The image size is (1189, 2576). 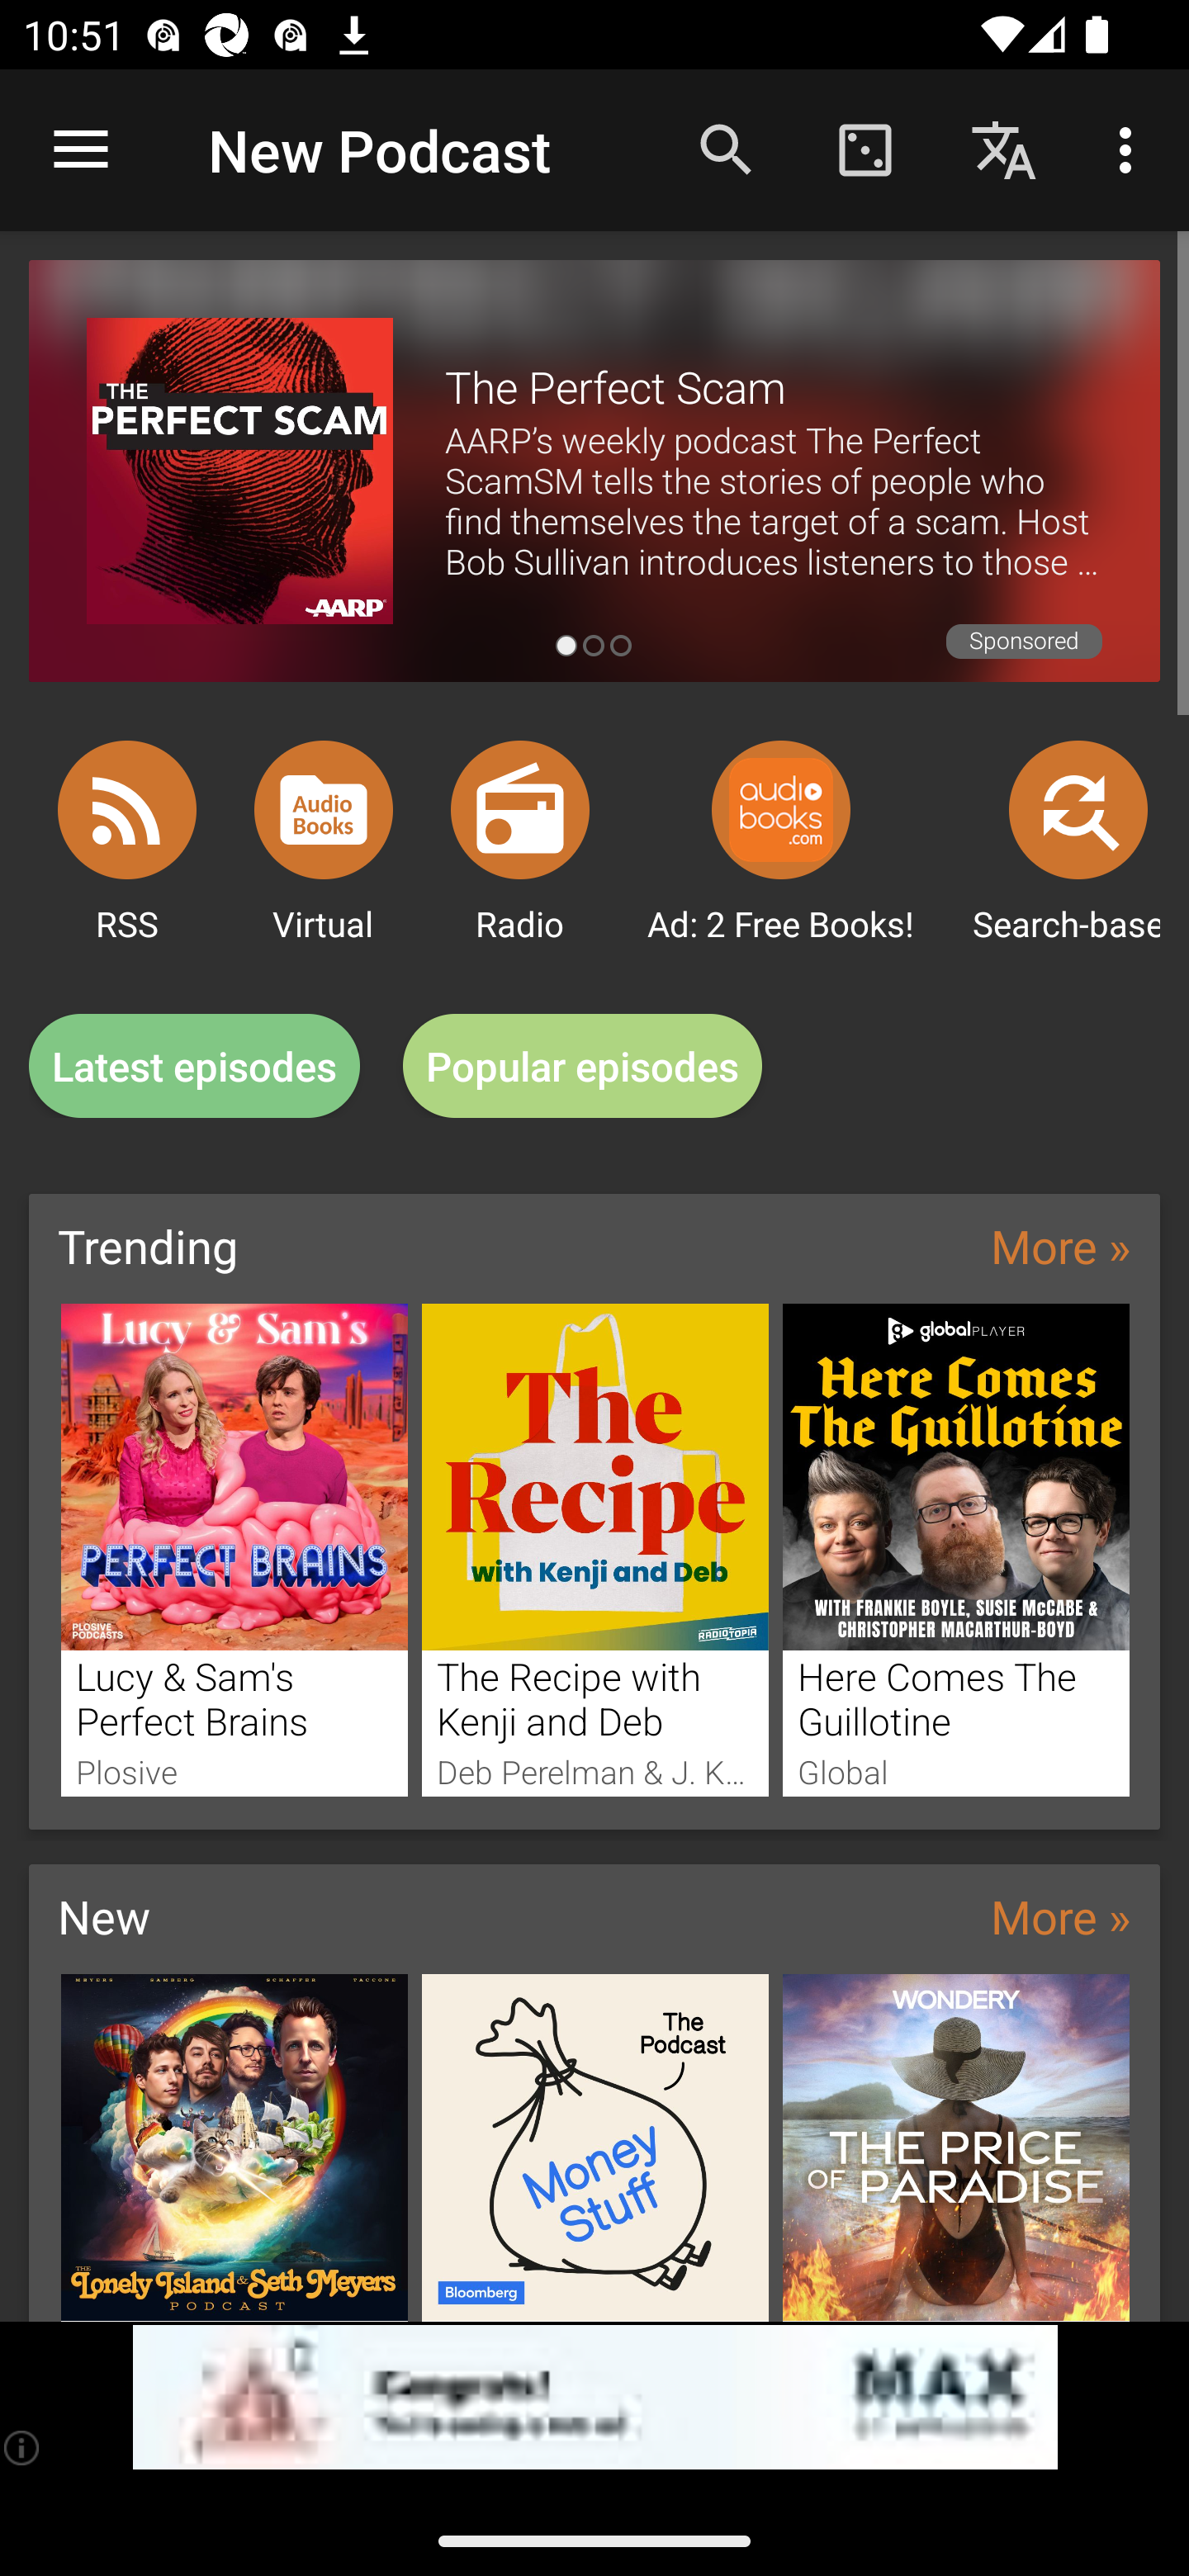 I want to click on app-monetization, so click(x=594, y=2398).